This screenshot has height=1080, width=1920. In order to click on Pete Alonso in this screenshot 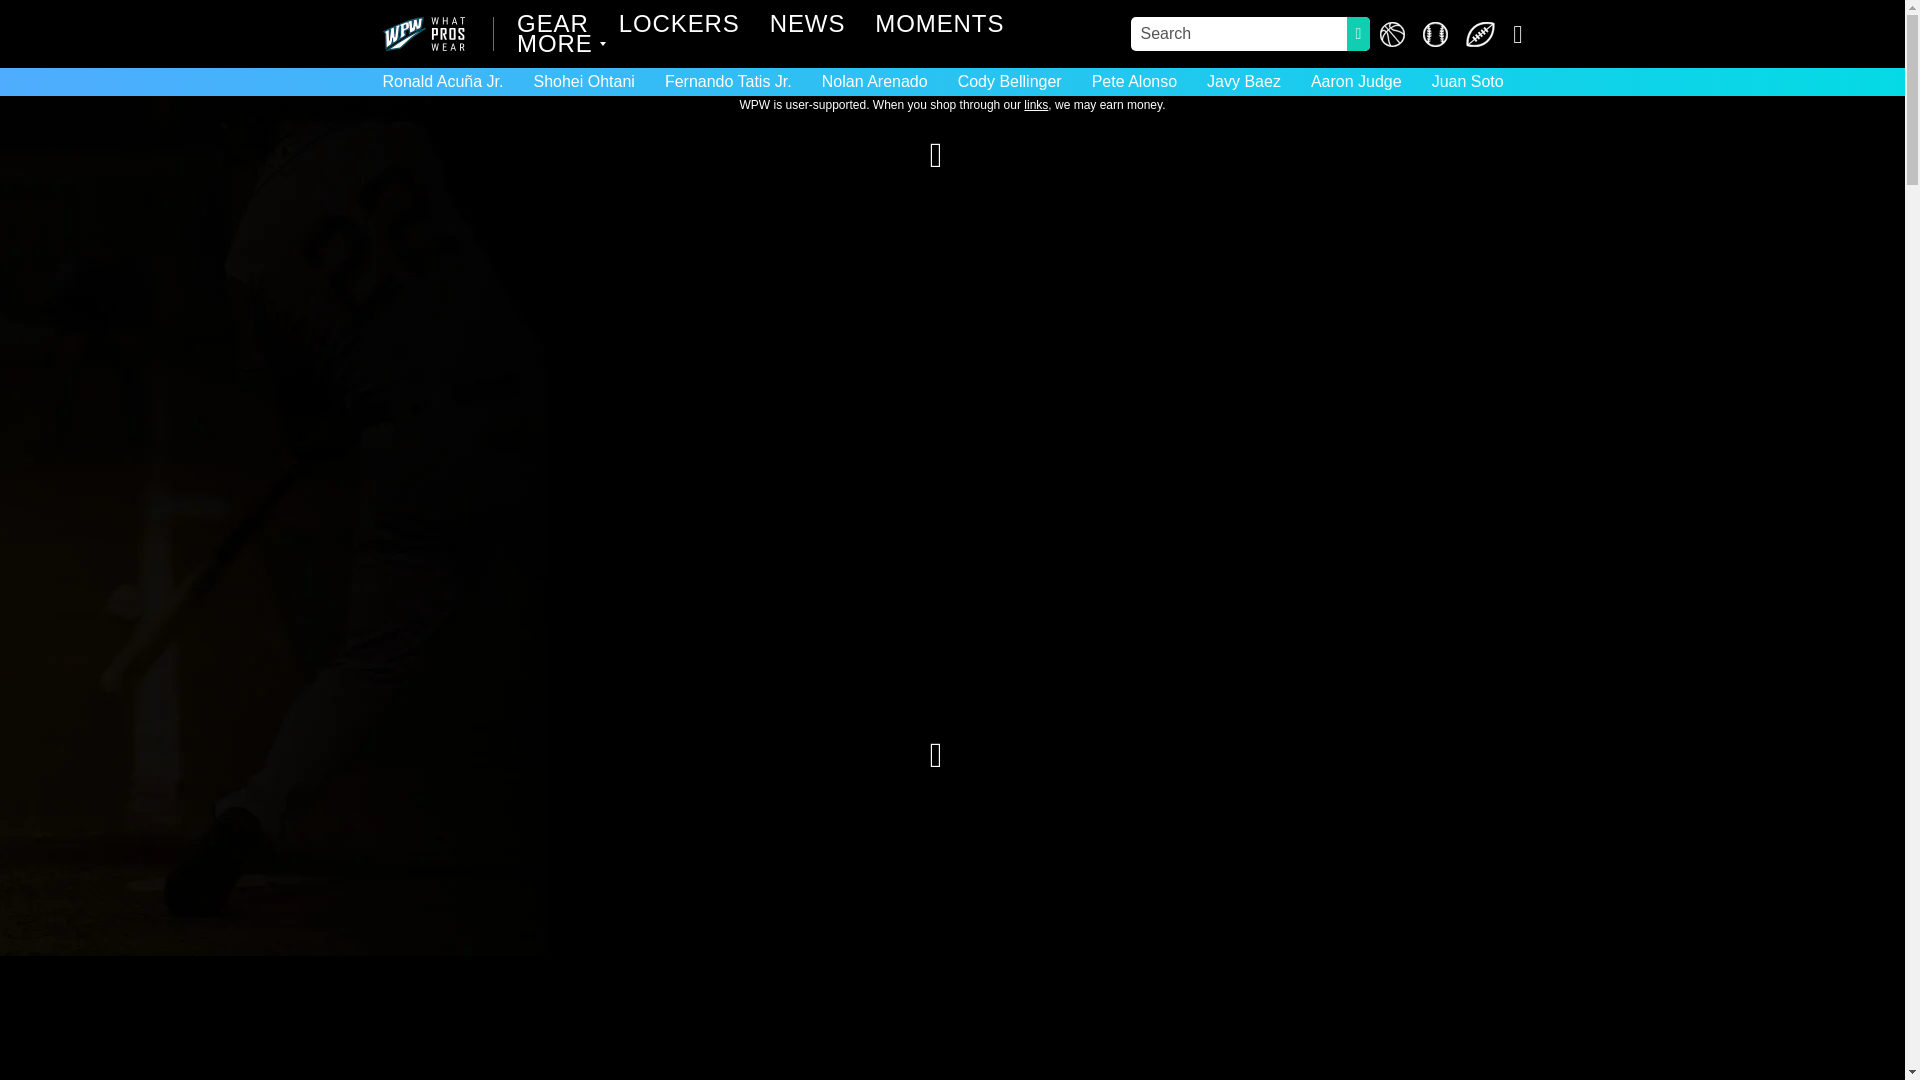, I will do `click(1134, 80)`.